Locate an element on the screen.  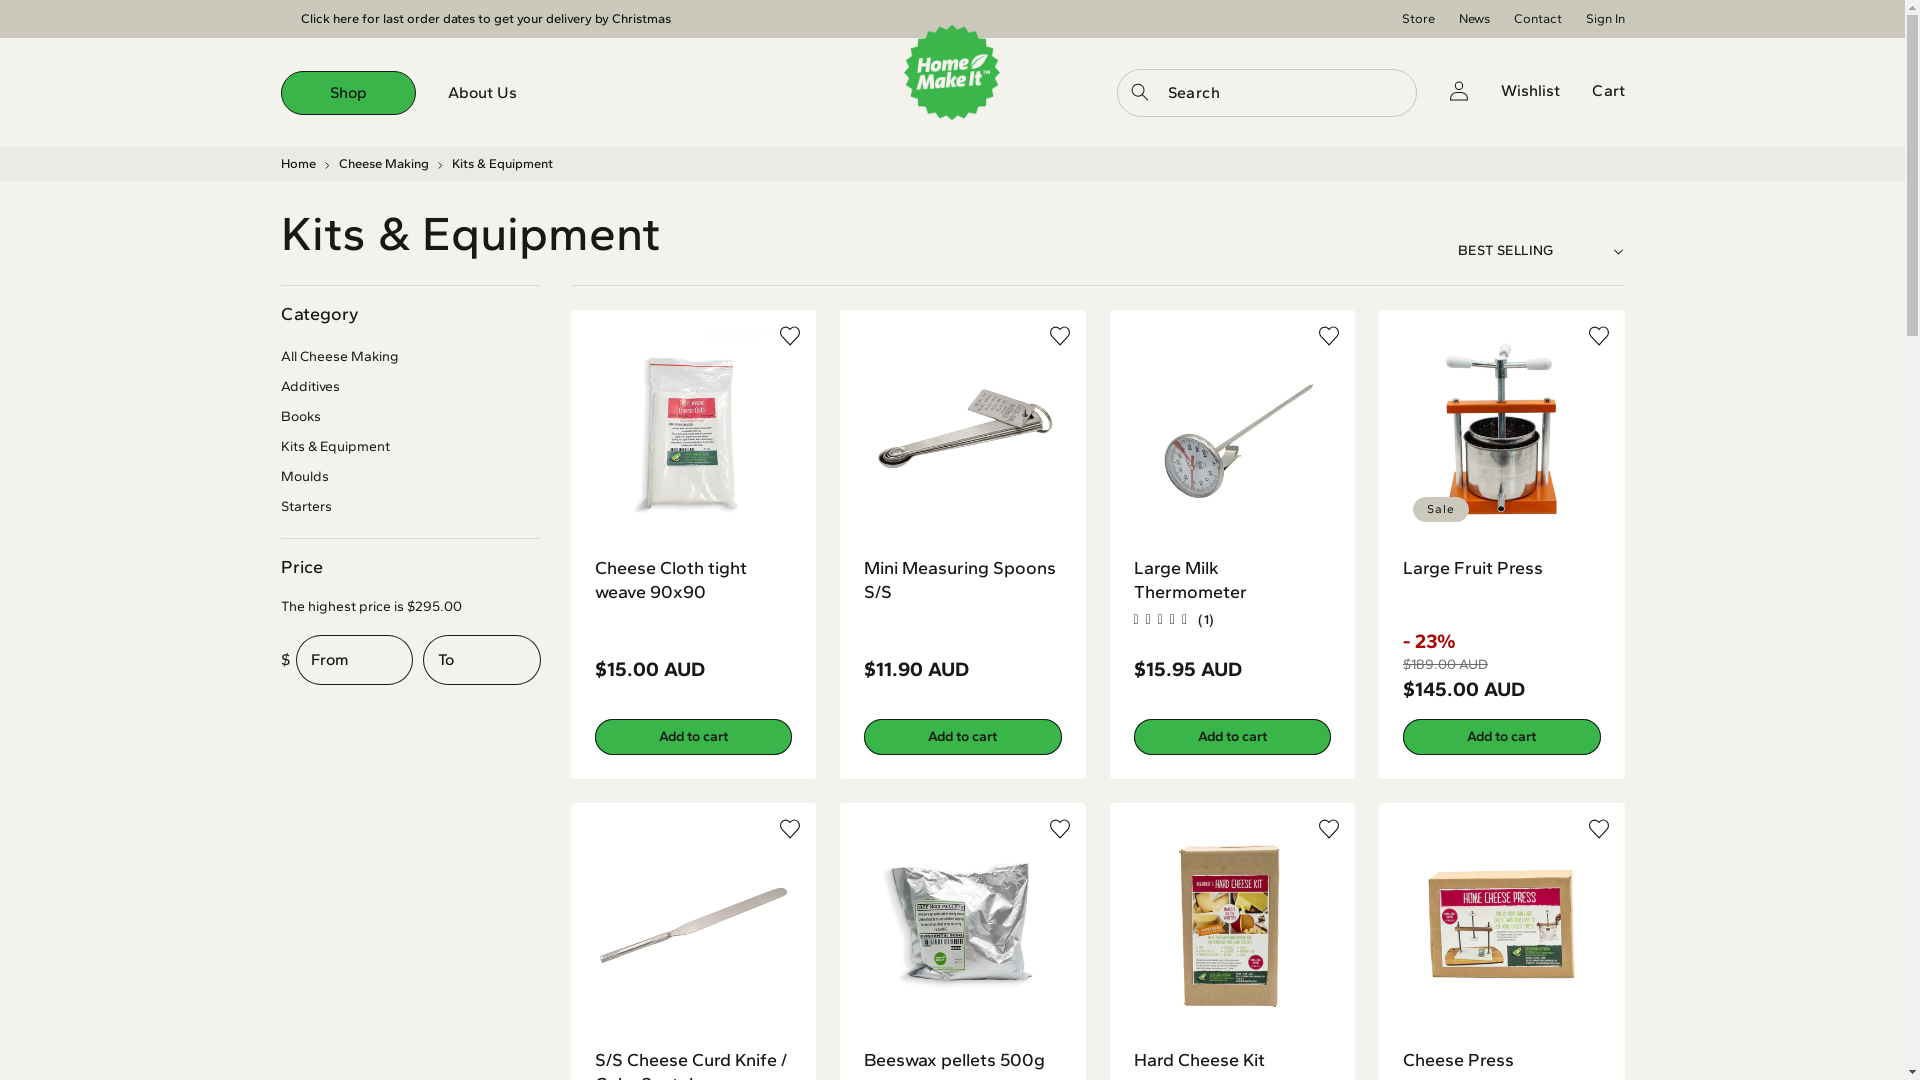
Add to cart is located at coordinates (963, 737).